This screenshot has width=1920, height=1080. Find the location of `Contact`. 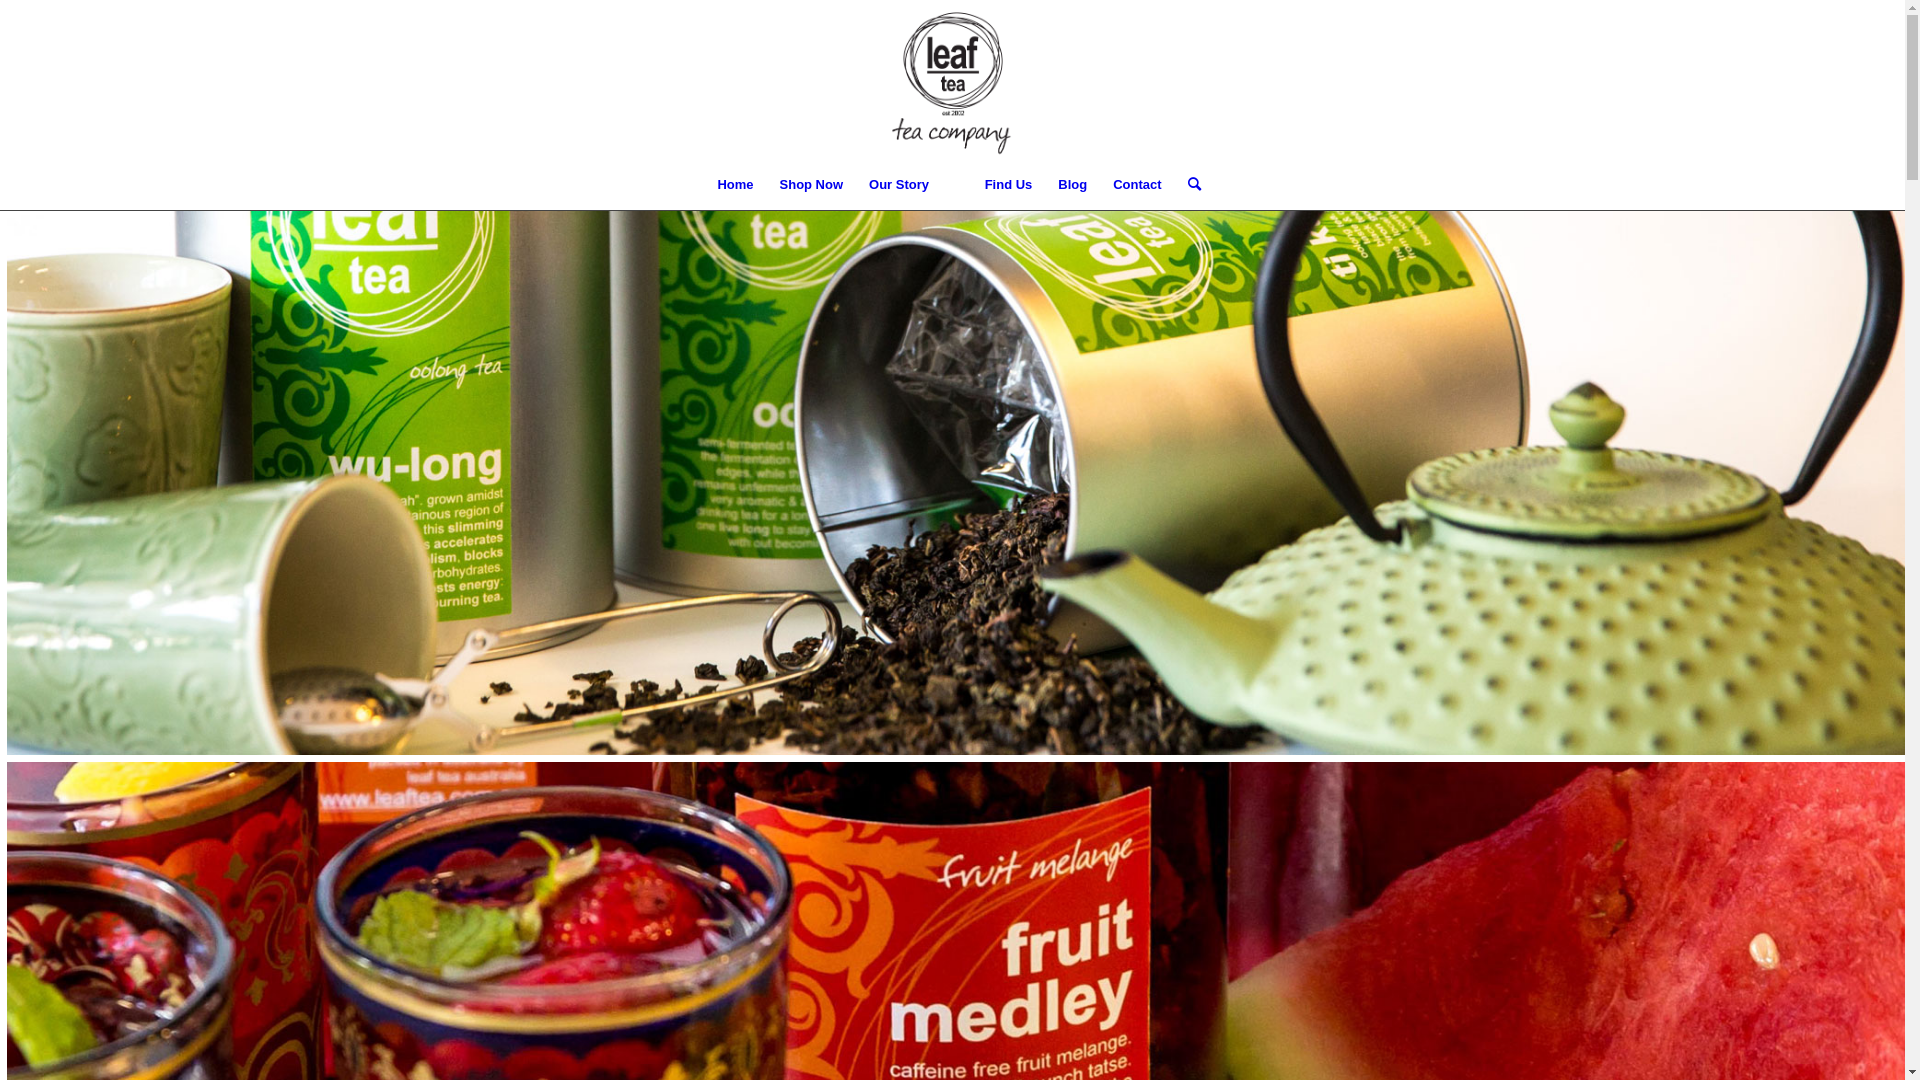

Contact is located at coordinates (1137, 185).